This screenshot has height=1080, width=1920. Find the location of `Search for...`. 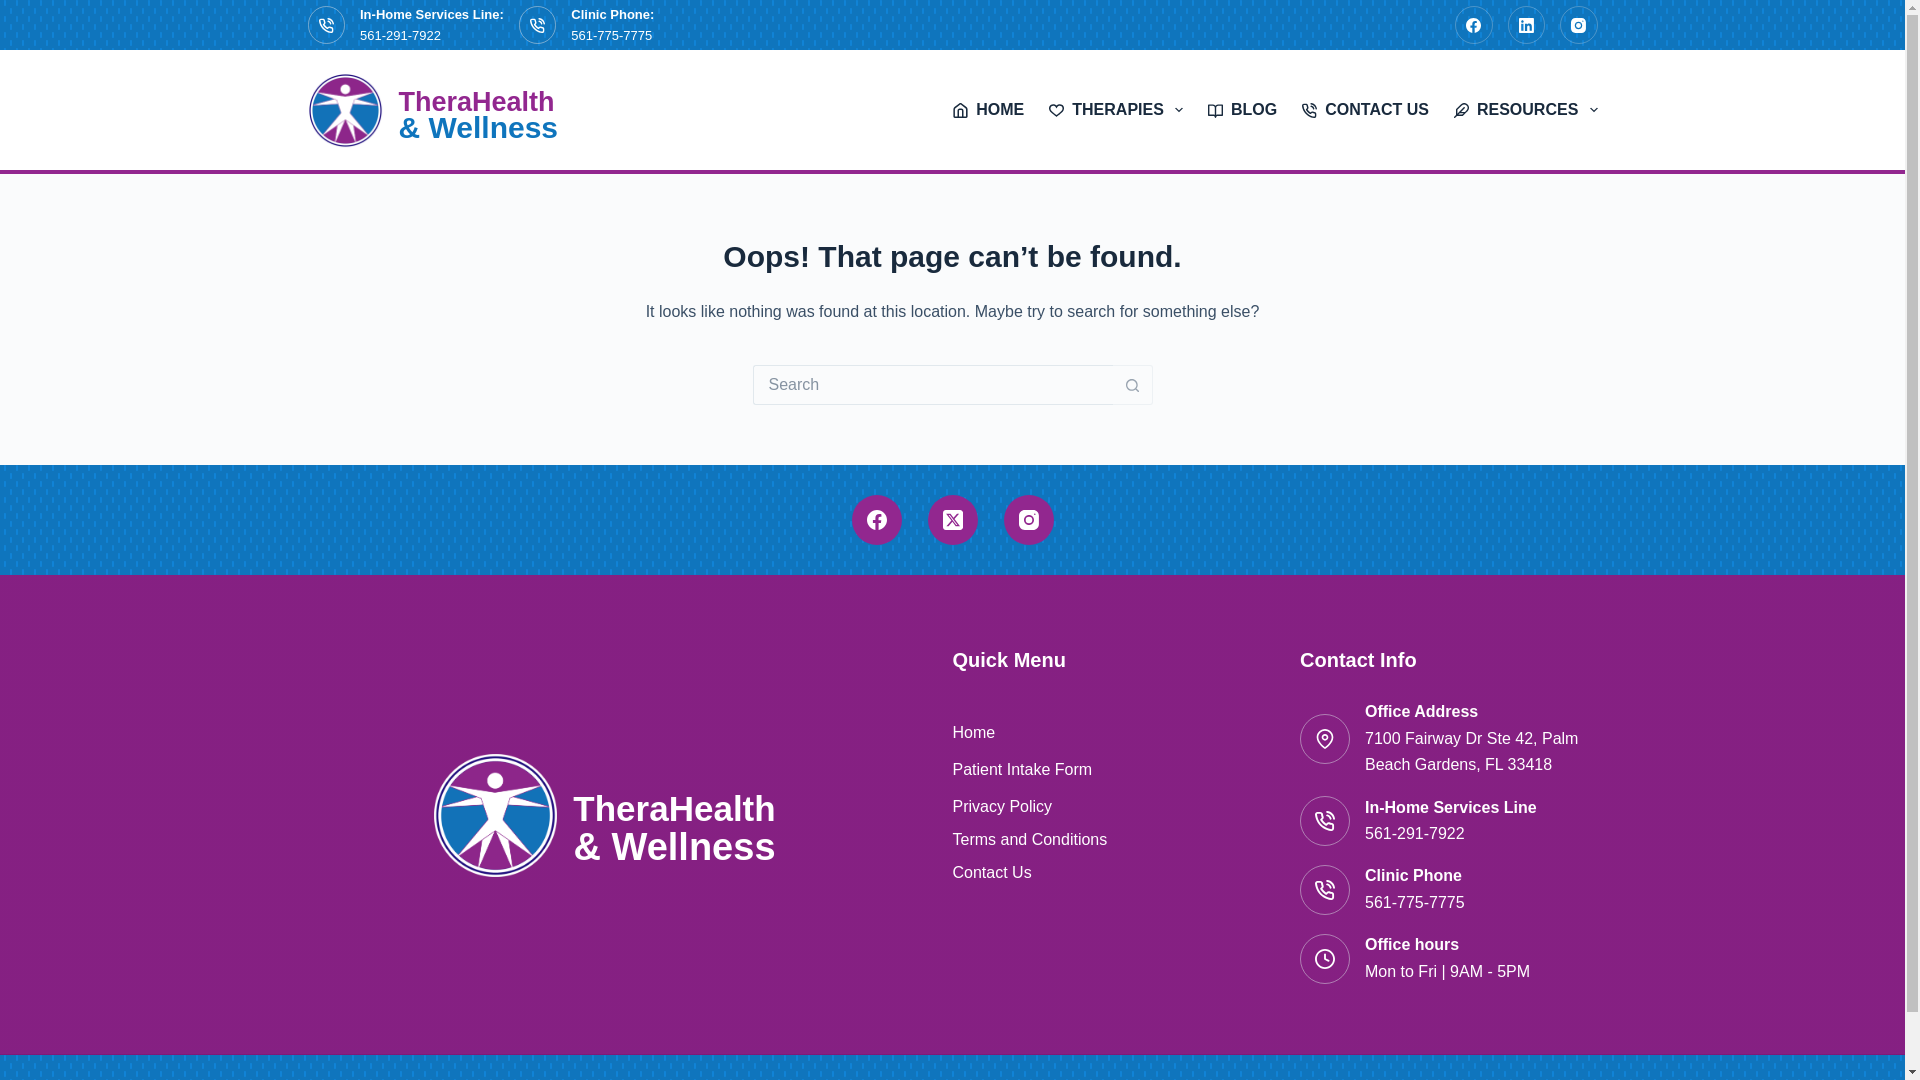

Search for... is located at coordinates (932, 385).